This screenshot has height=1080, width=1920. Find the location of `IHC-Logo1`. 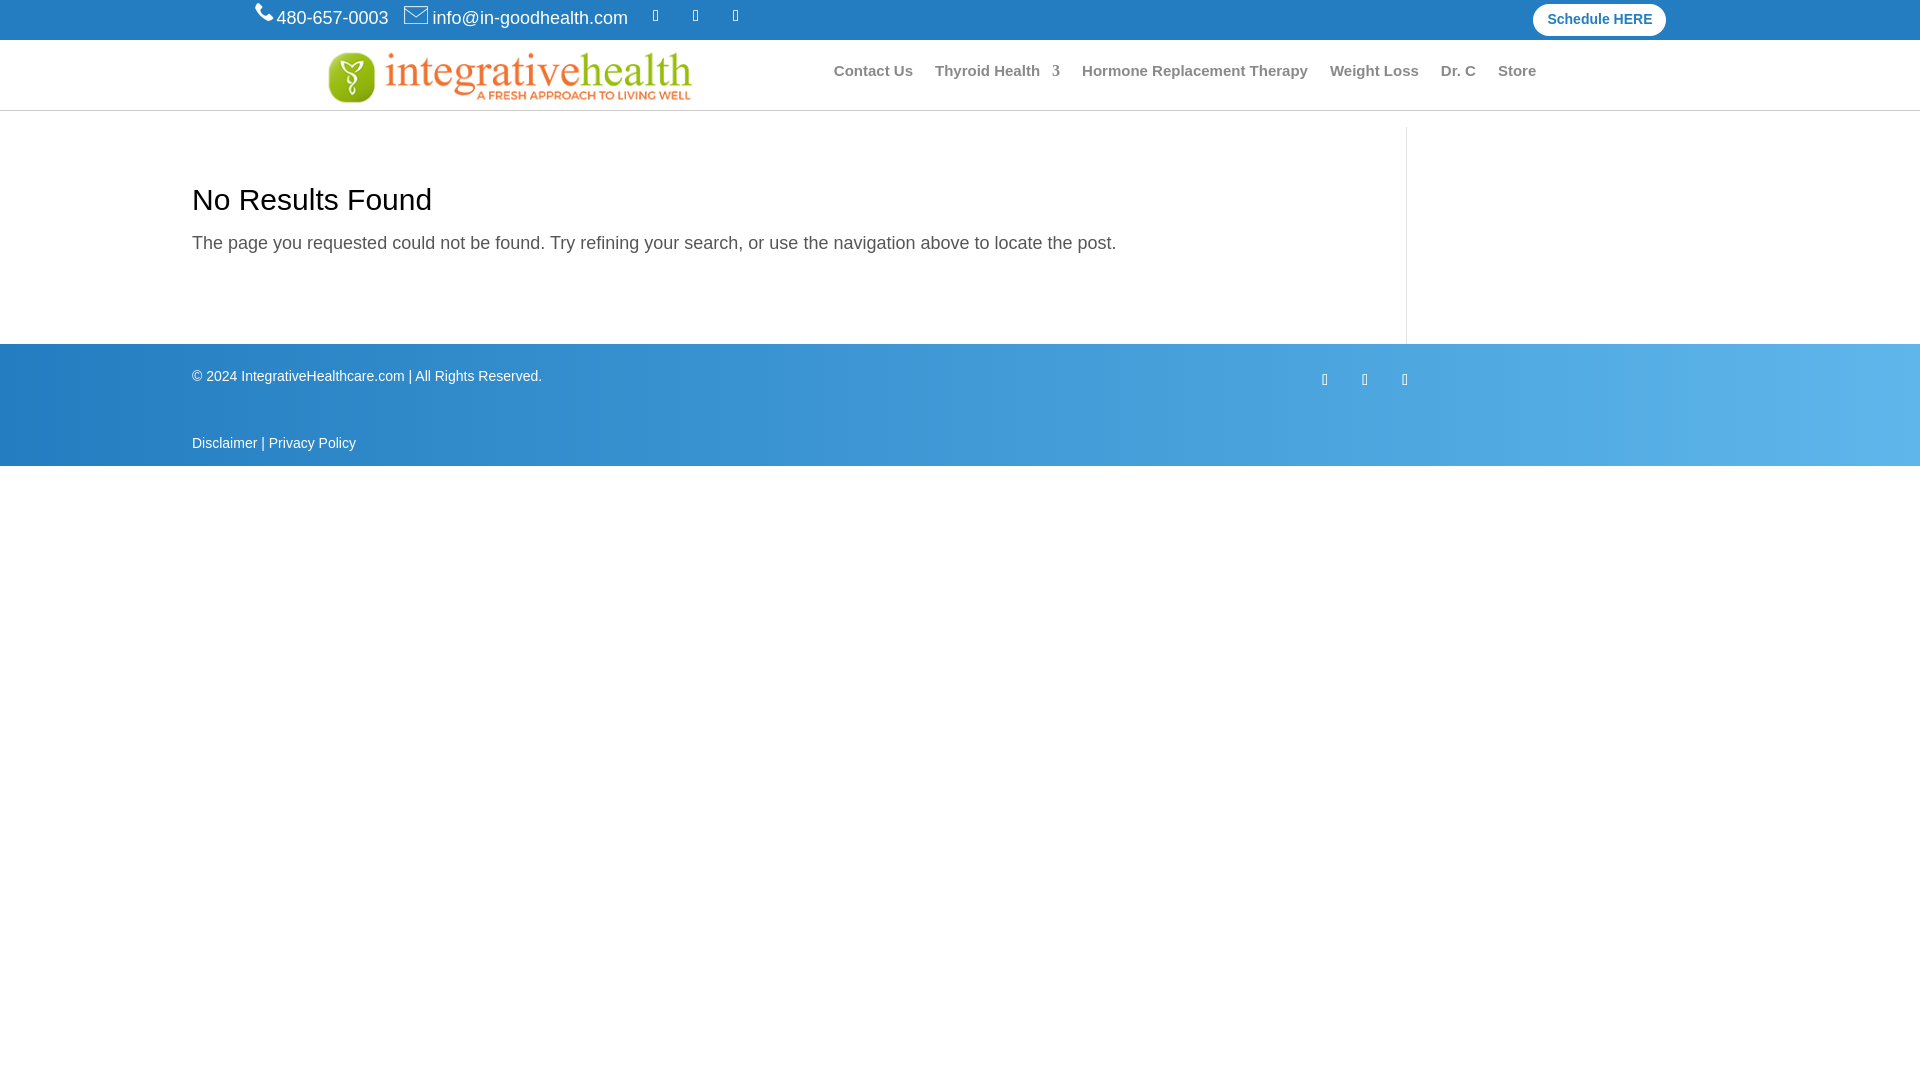

IHC-Logo1 is located at coordinates (510, 78).